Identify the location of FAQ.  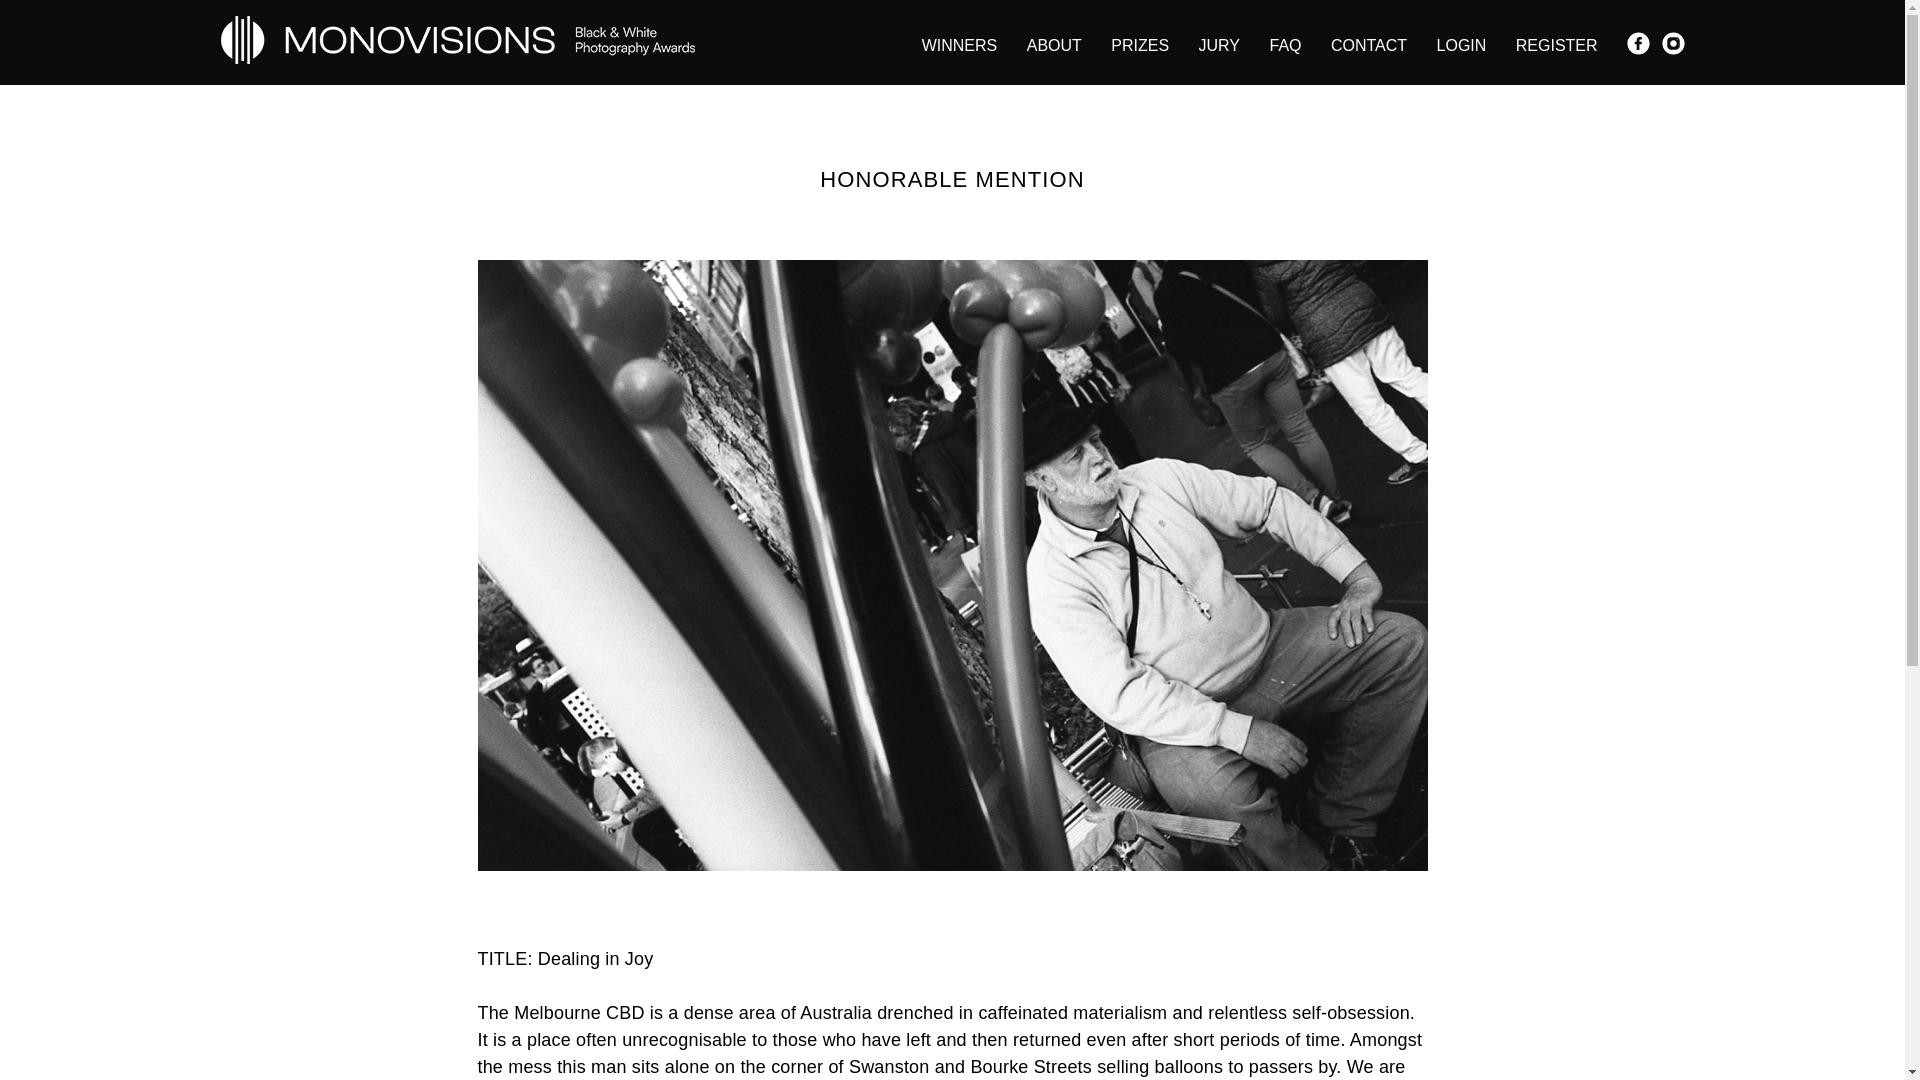
(1285, 44).